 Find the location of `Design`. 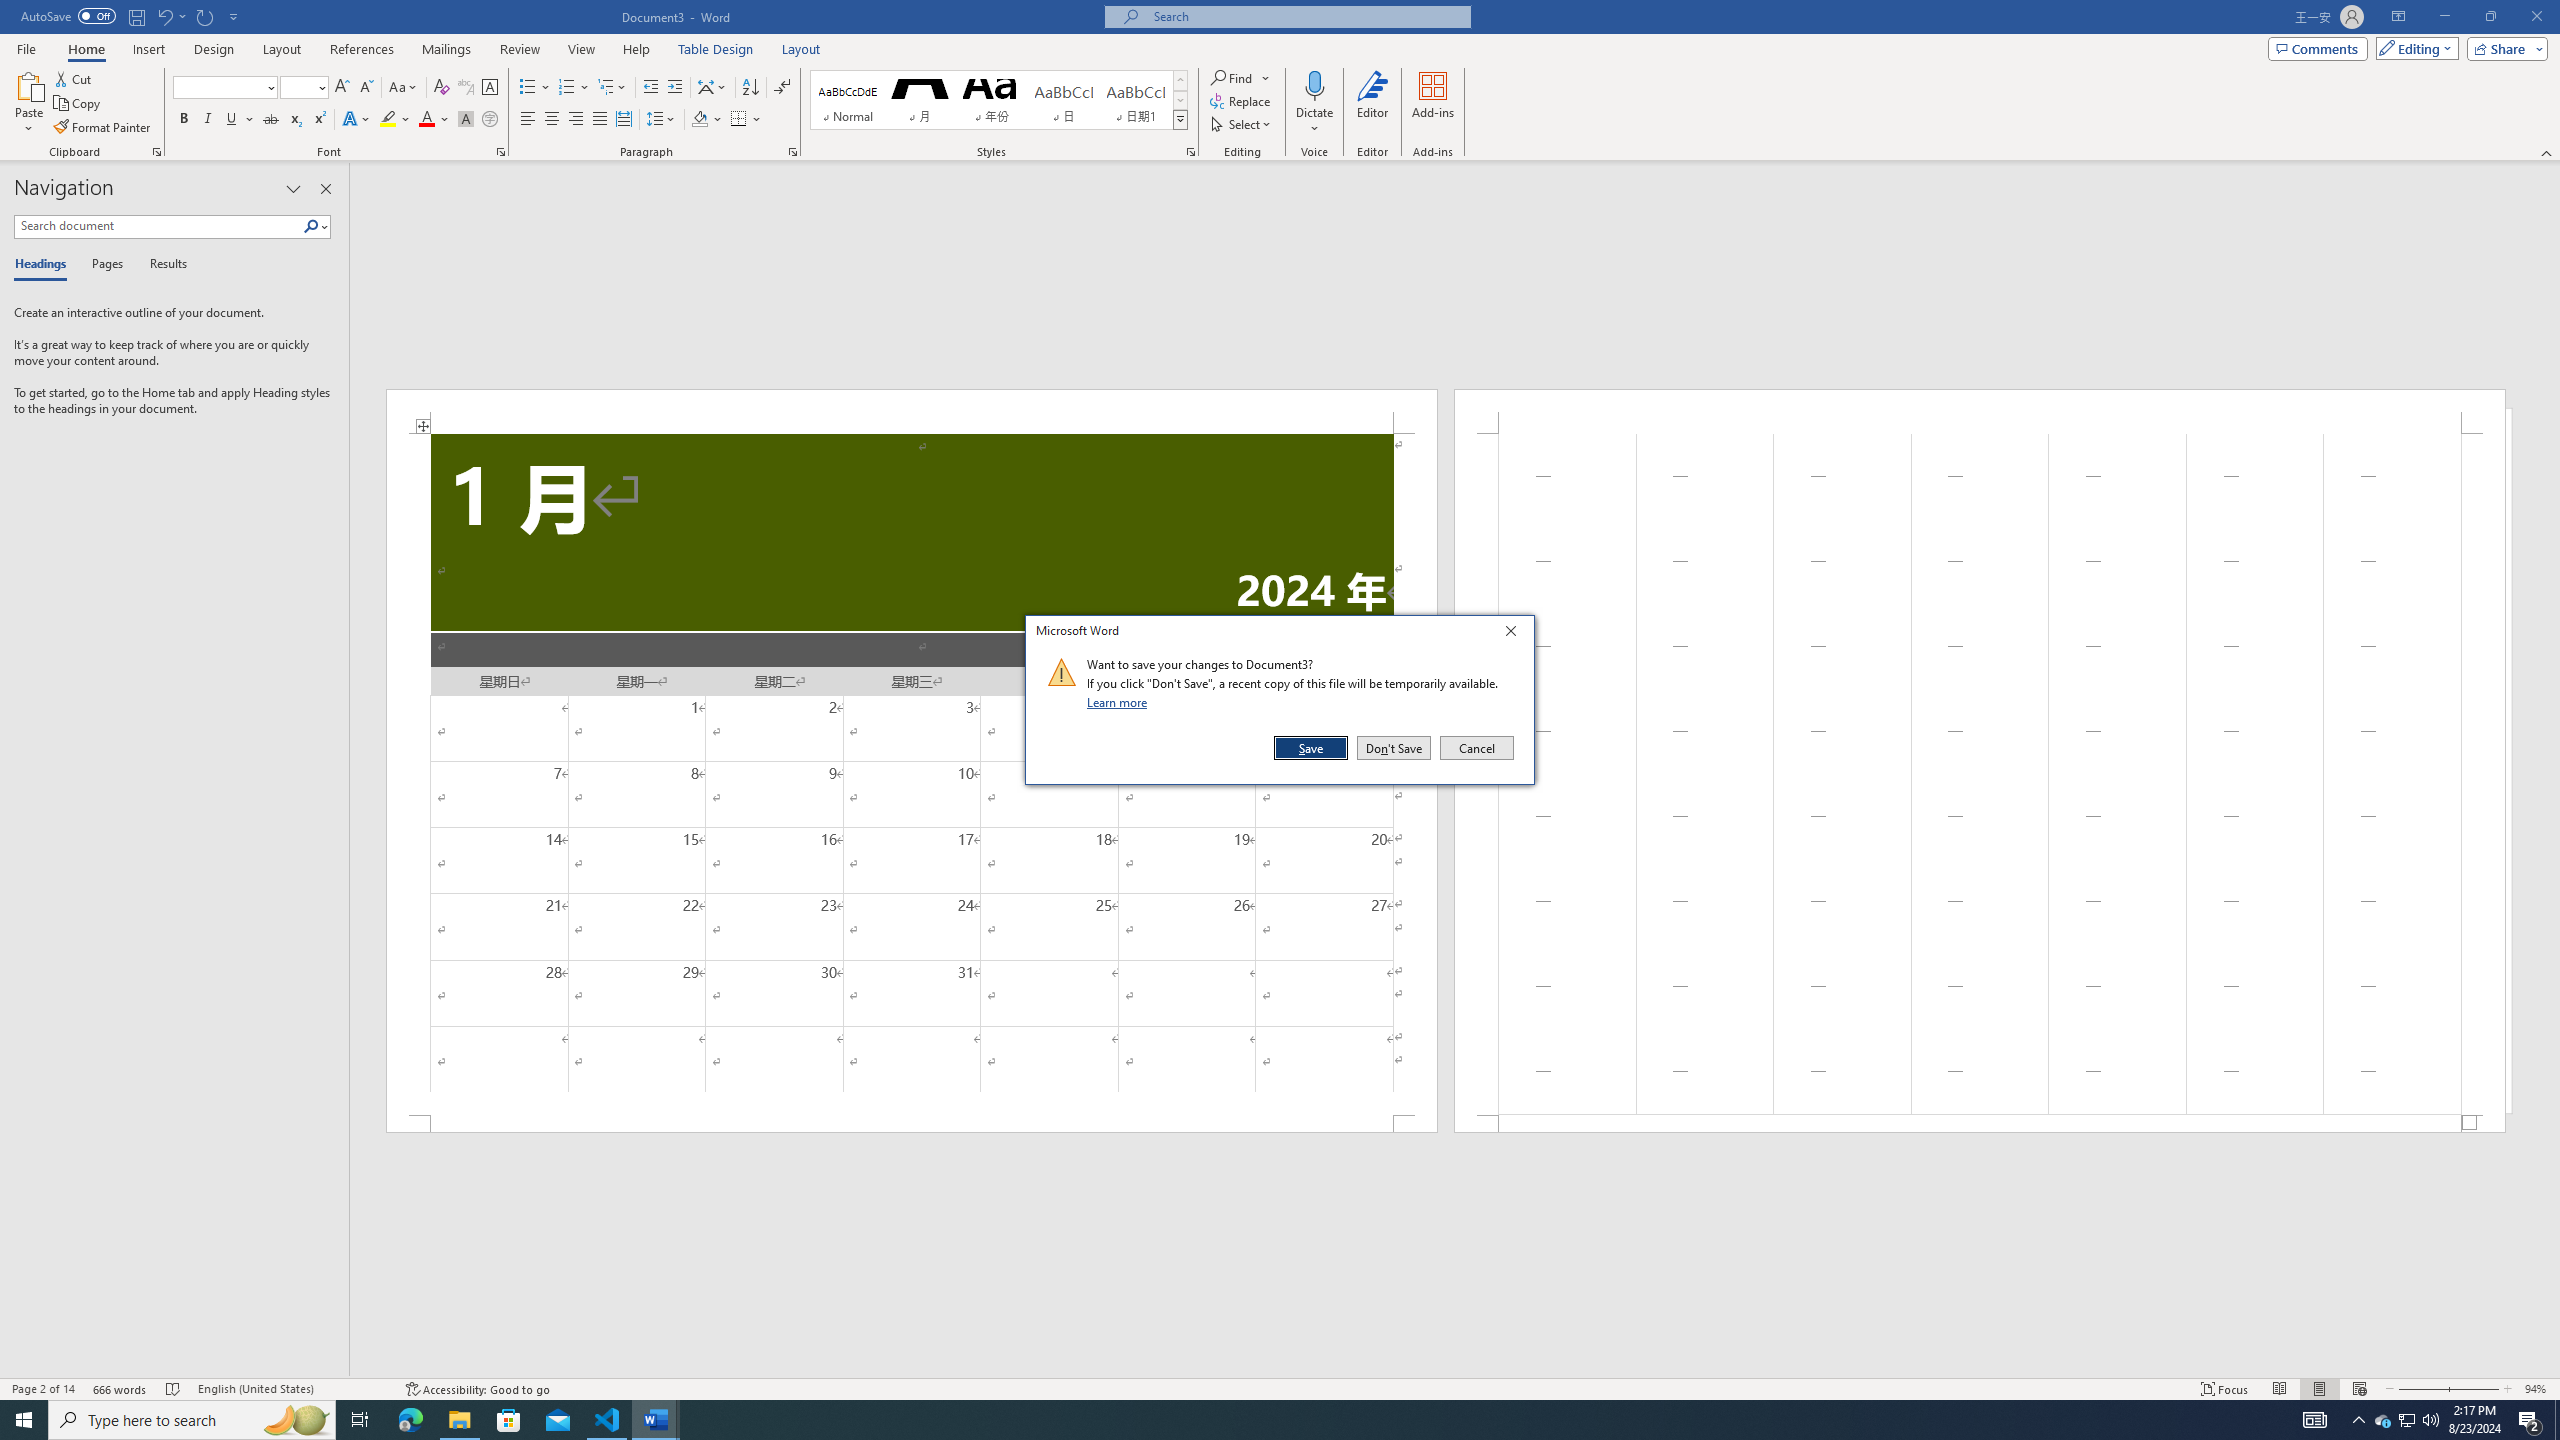

Design is located at coordinates (214, 49).